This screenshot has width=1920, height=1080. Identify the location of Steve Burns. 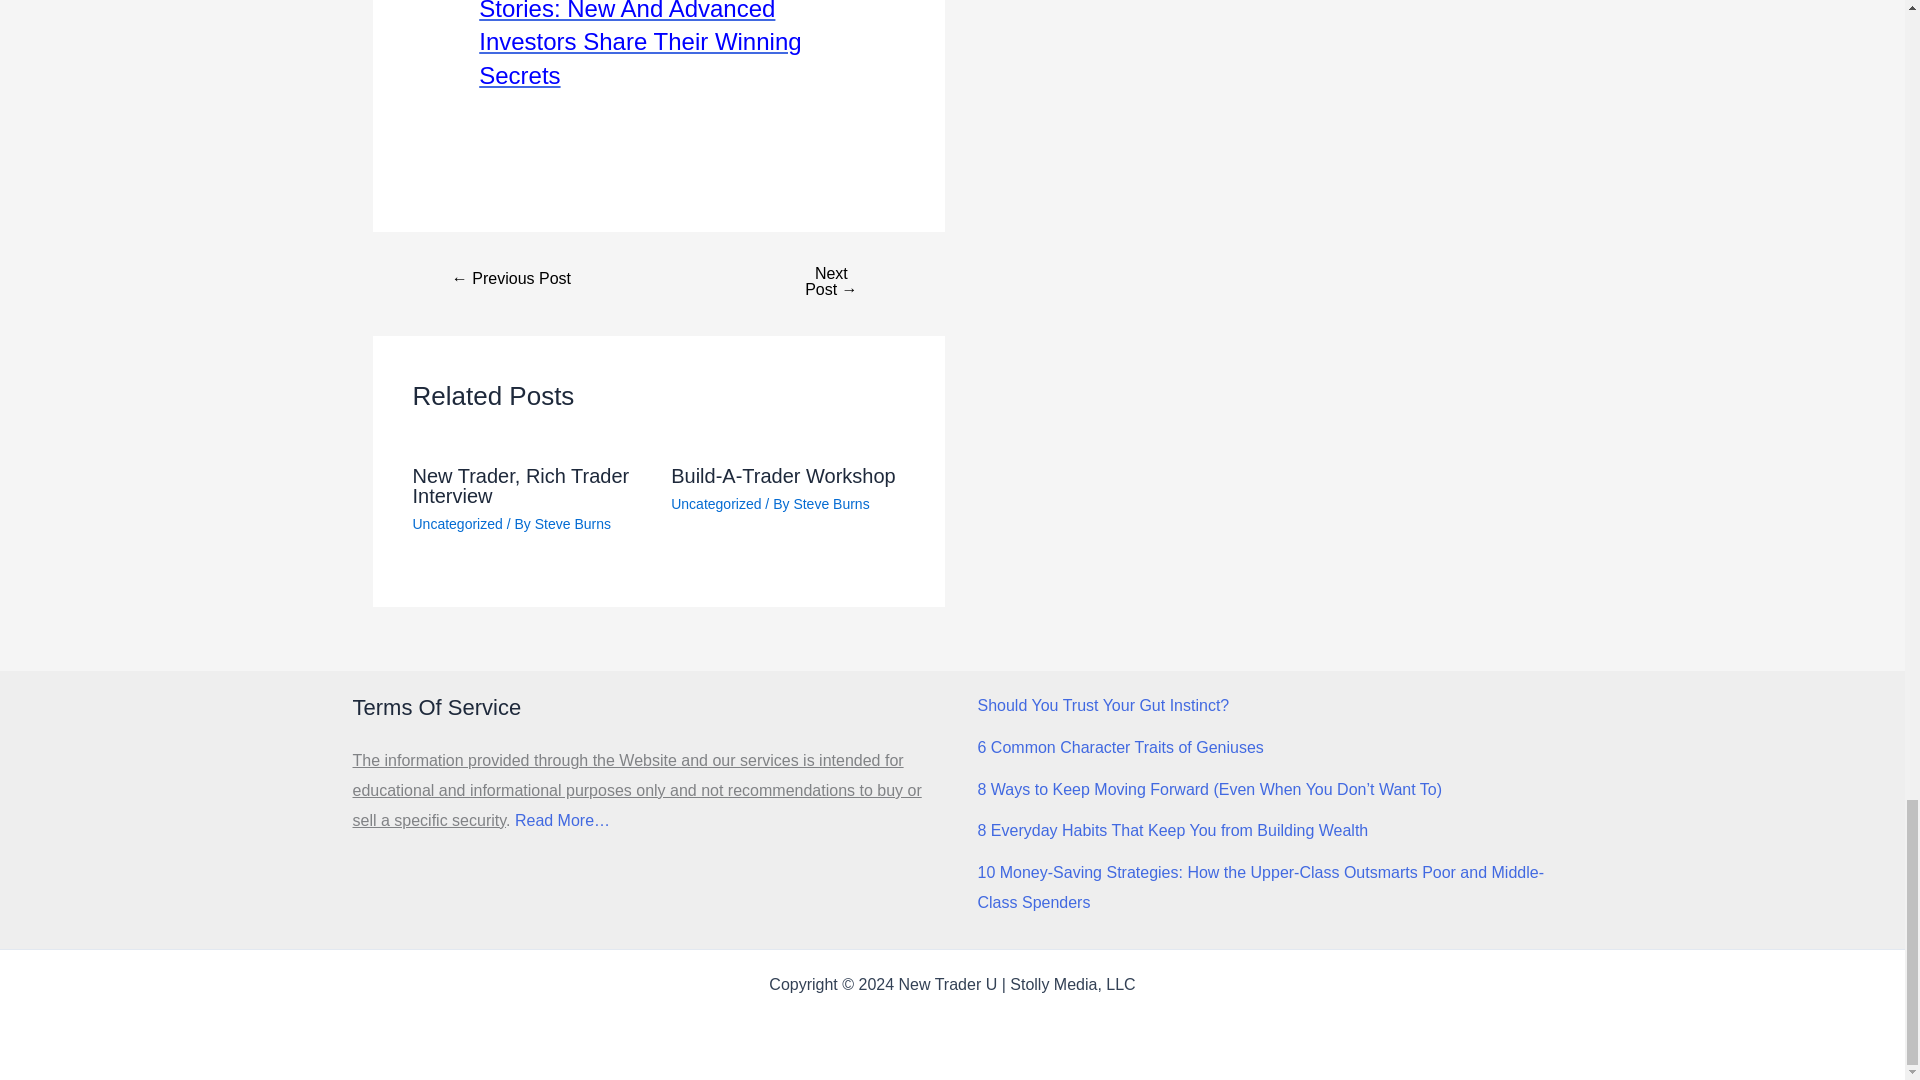
(572, 524).